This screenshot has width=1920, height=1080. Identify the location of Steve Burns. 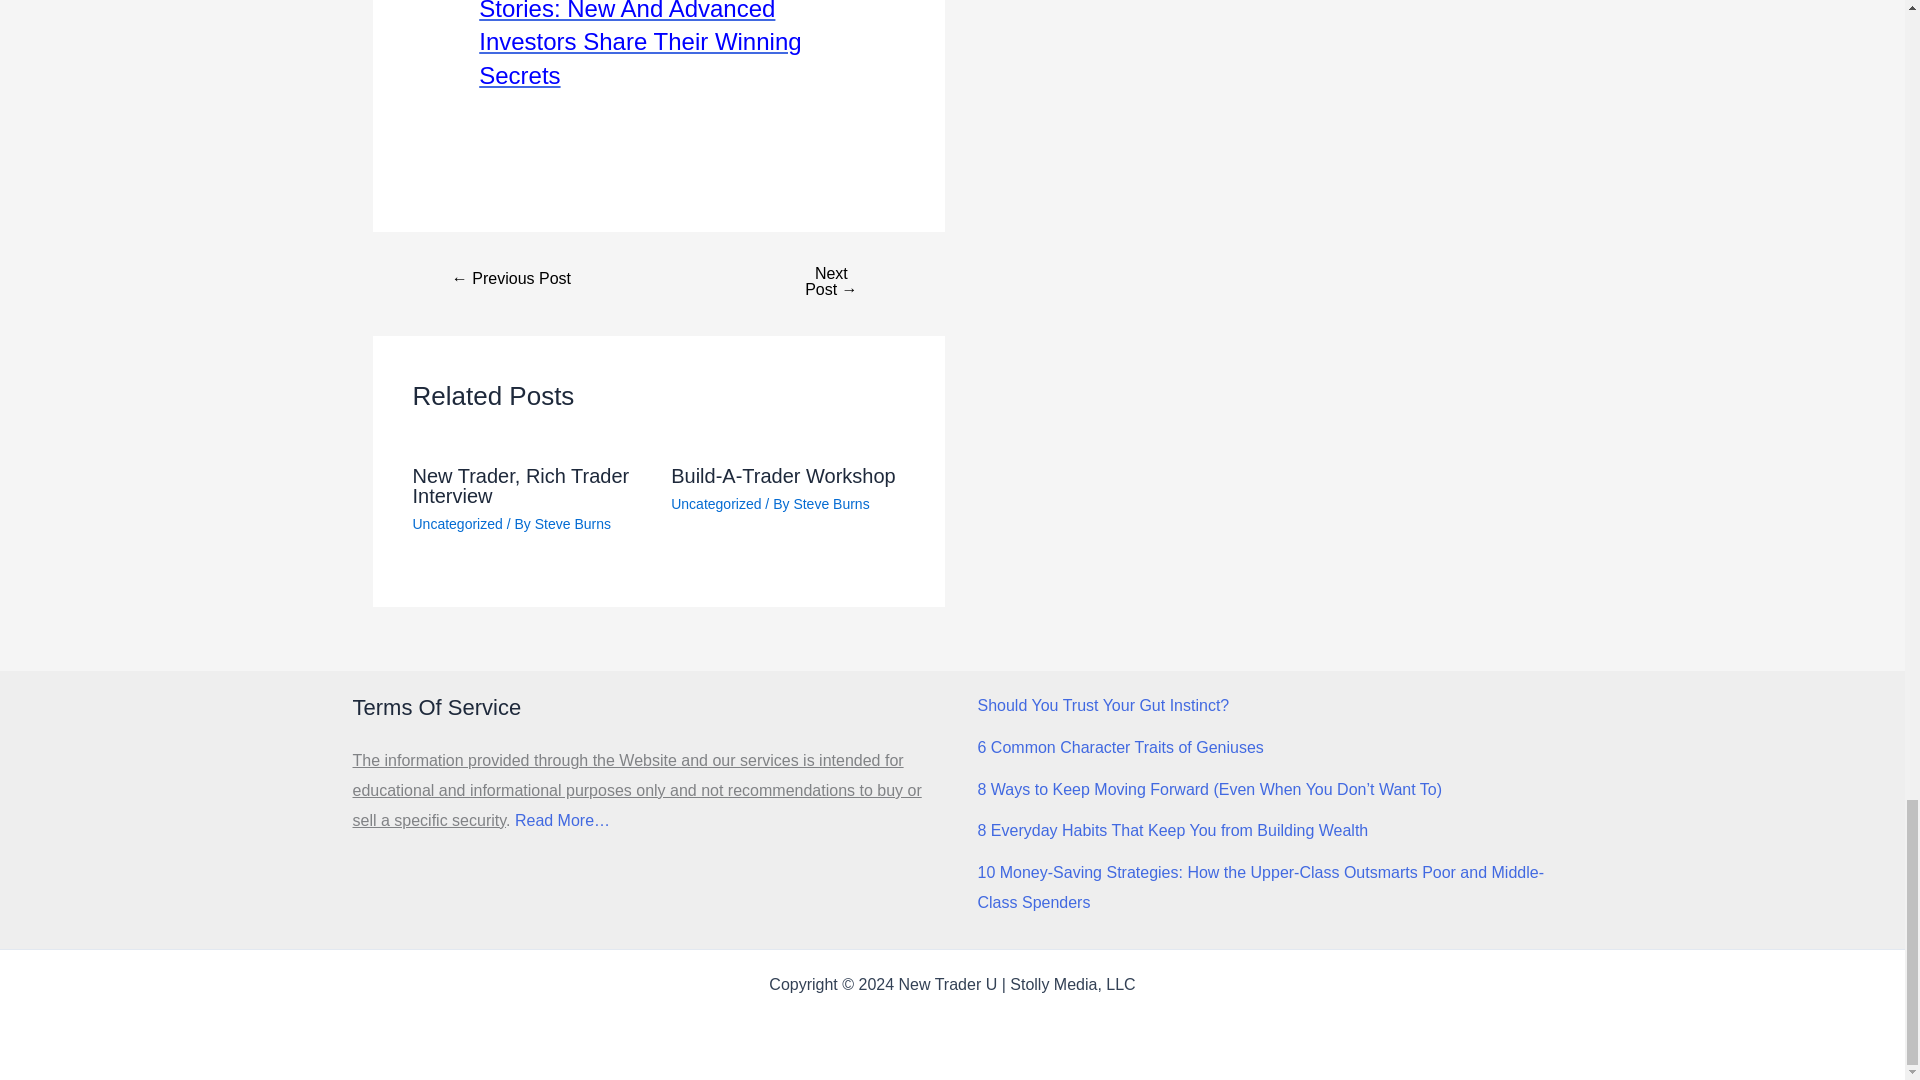
(572, 524).